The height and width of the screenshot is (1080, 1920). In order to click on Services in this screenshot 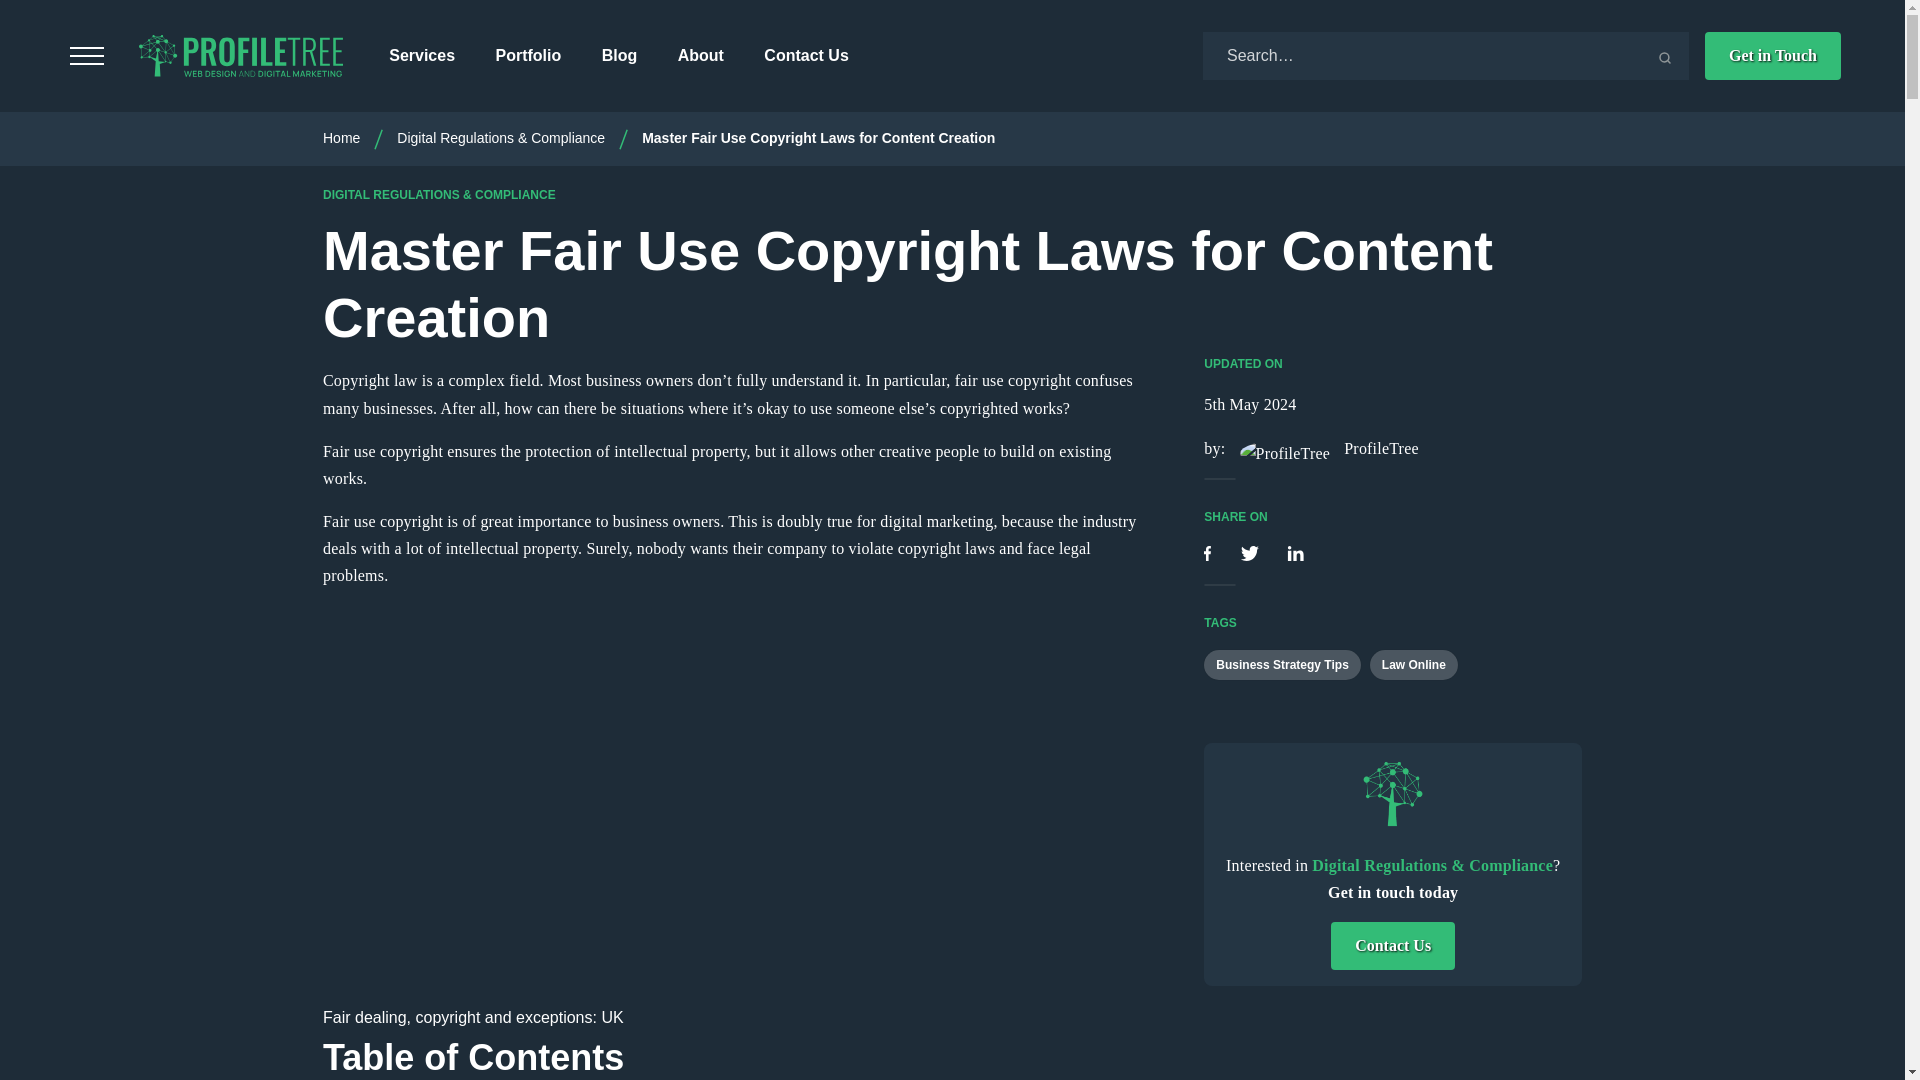, I will do `click(422, 55)`.